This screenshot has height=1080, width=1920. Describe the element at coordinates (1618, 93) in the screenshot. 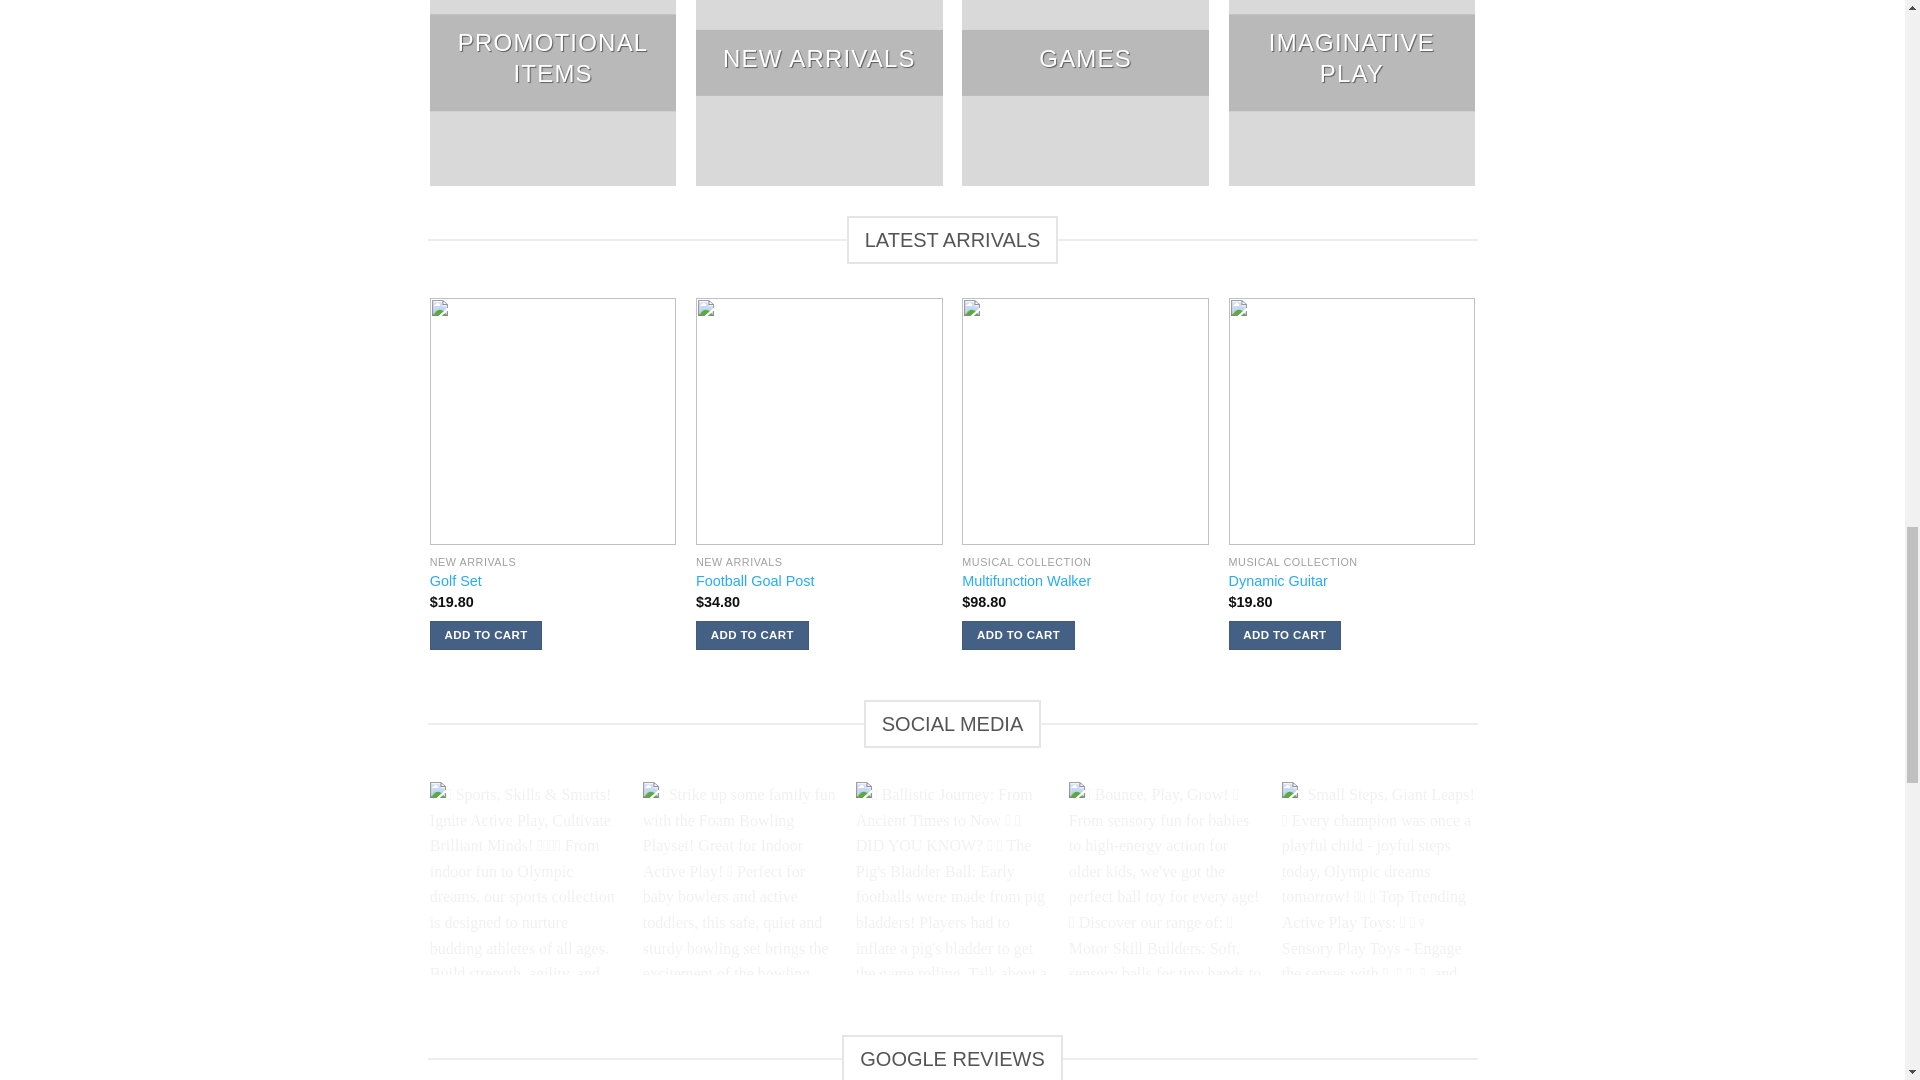

I see `LEARNING` at that location.